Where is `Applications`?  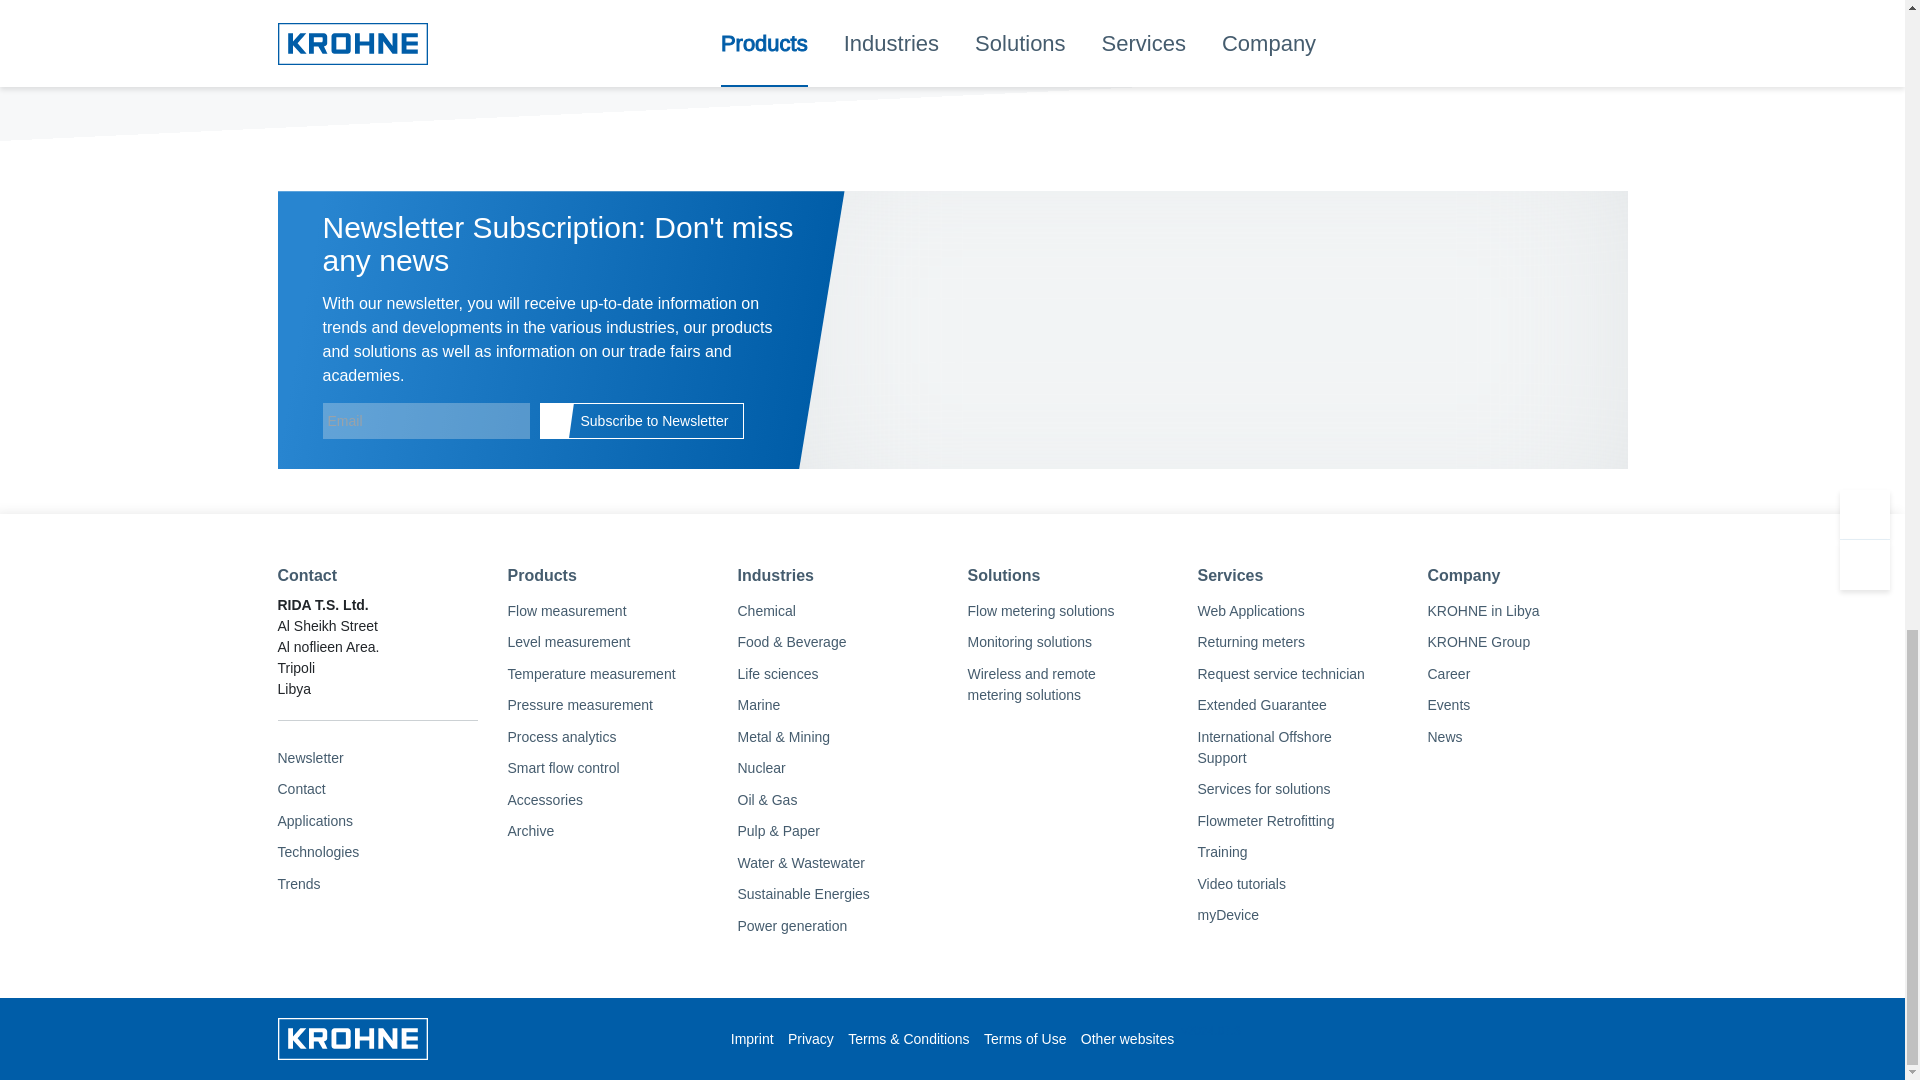 Applications is located at coordinates (378, 820).